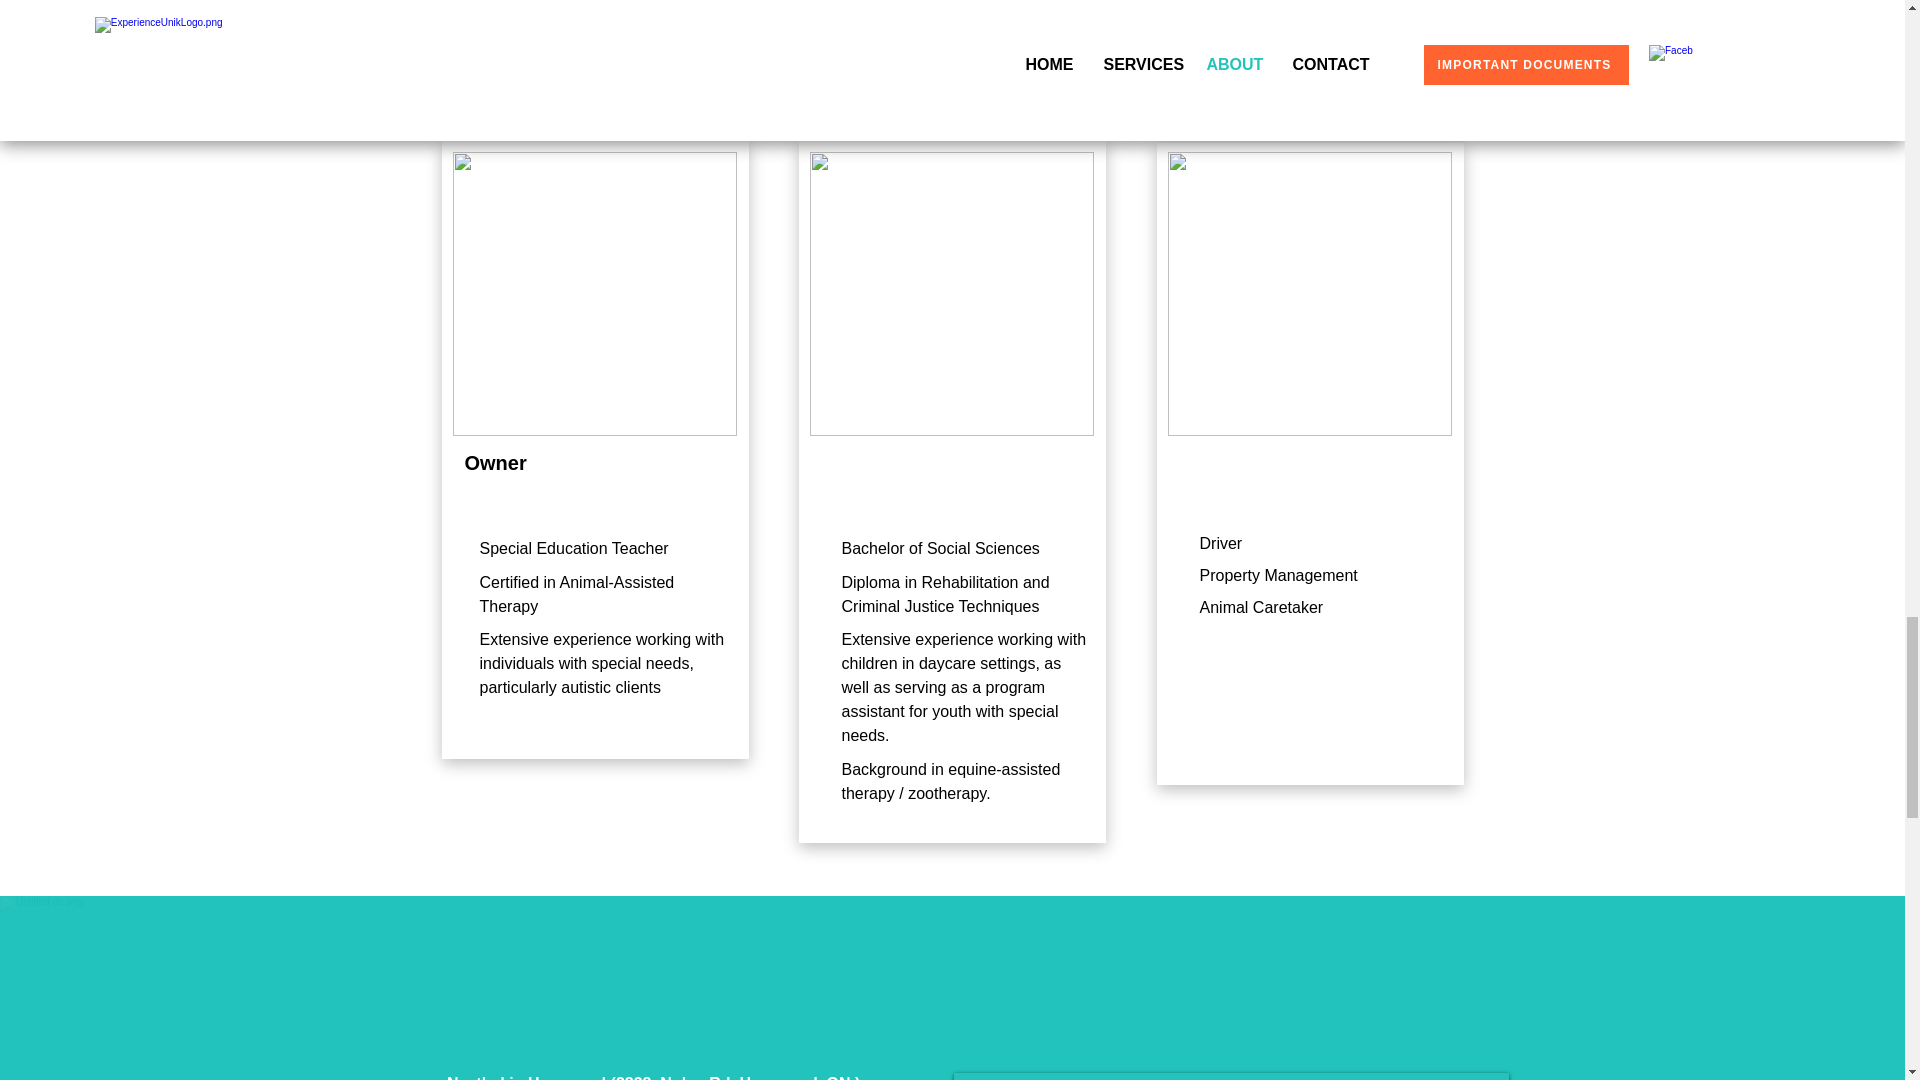 This screenshot has width=1920, height=1080. Describe the element at coordinates (1309, 294) in the screenshot. I see `Marc.png` at that location.